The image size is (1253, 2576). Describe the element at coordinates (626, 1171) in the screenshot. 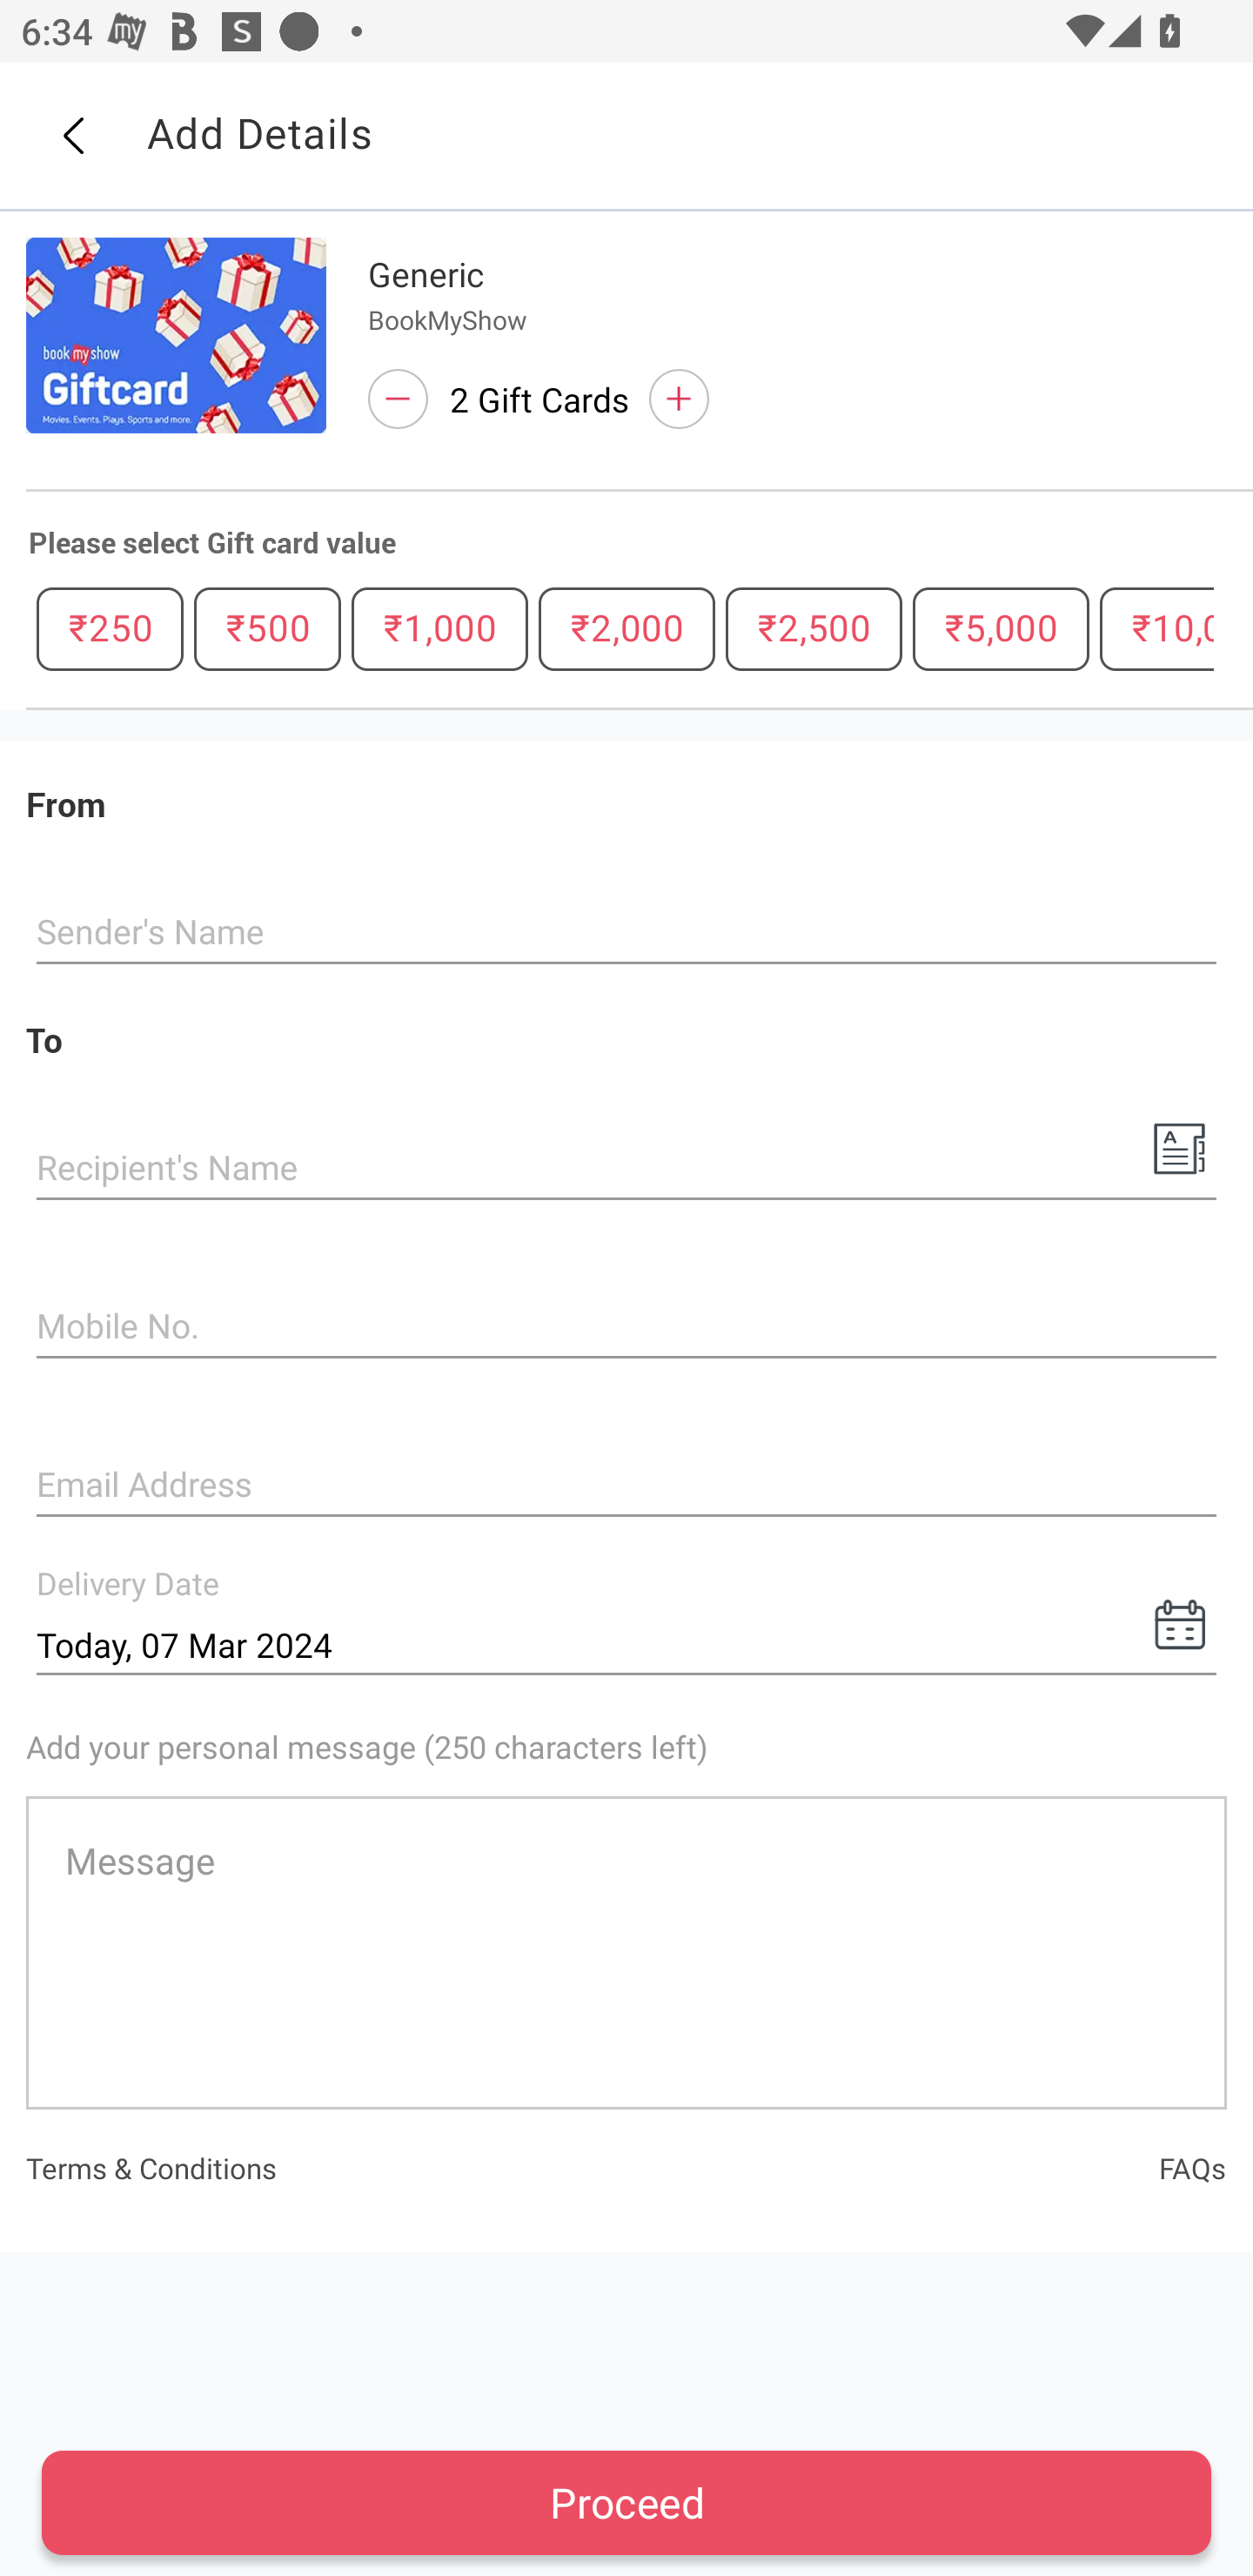

I see `Recipient's Name` at that location.